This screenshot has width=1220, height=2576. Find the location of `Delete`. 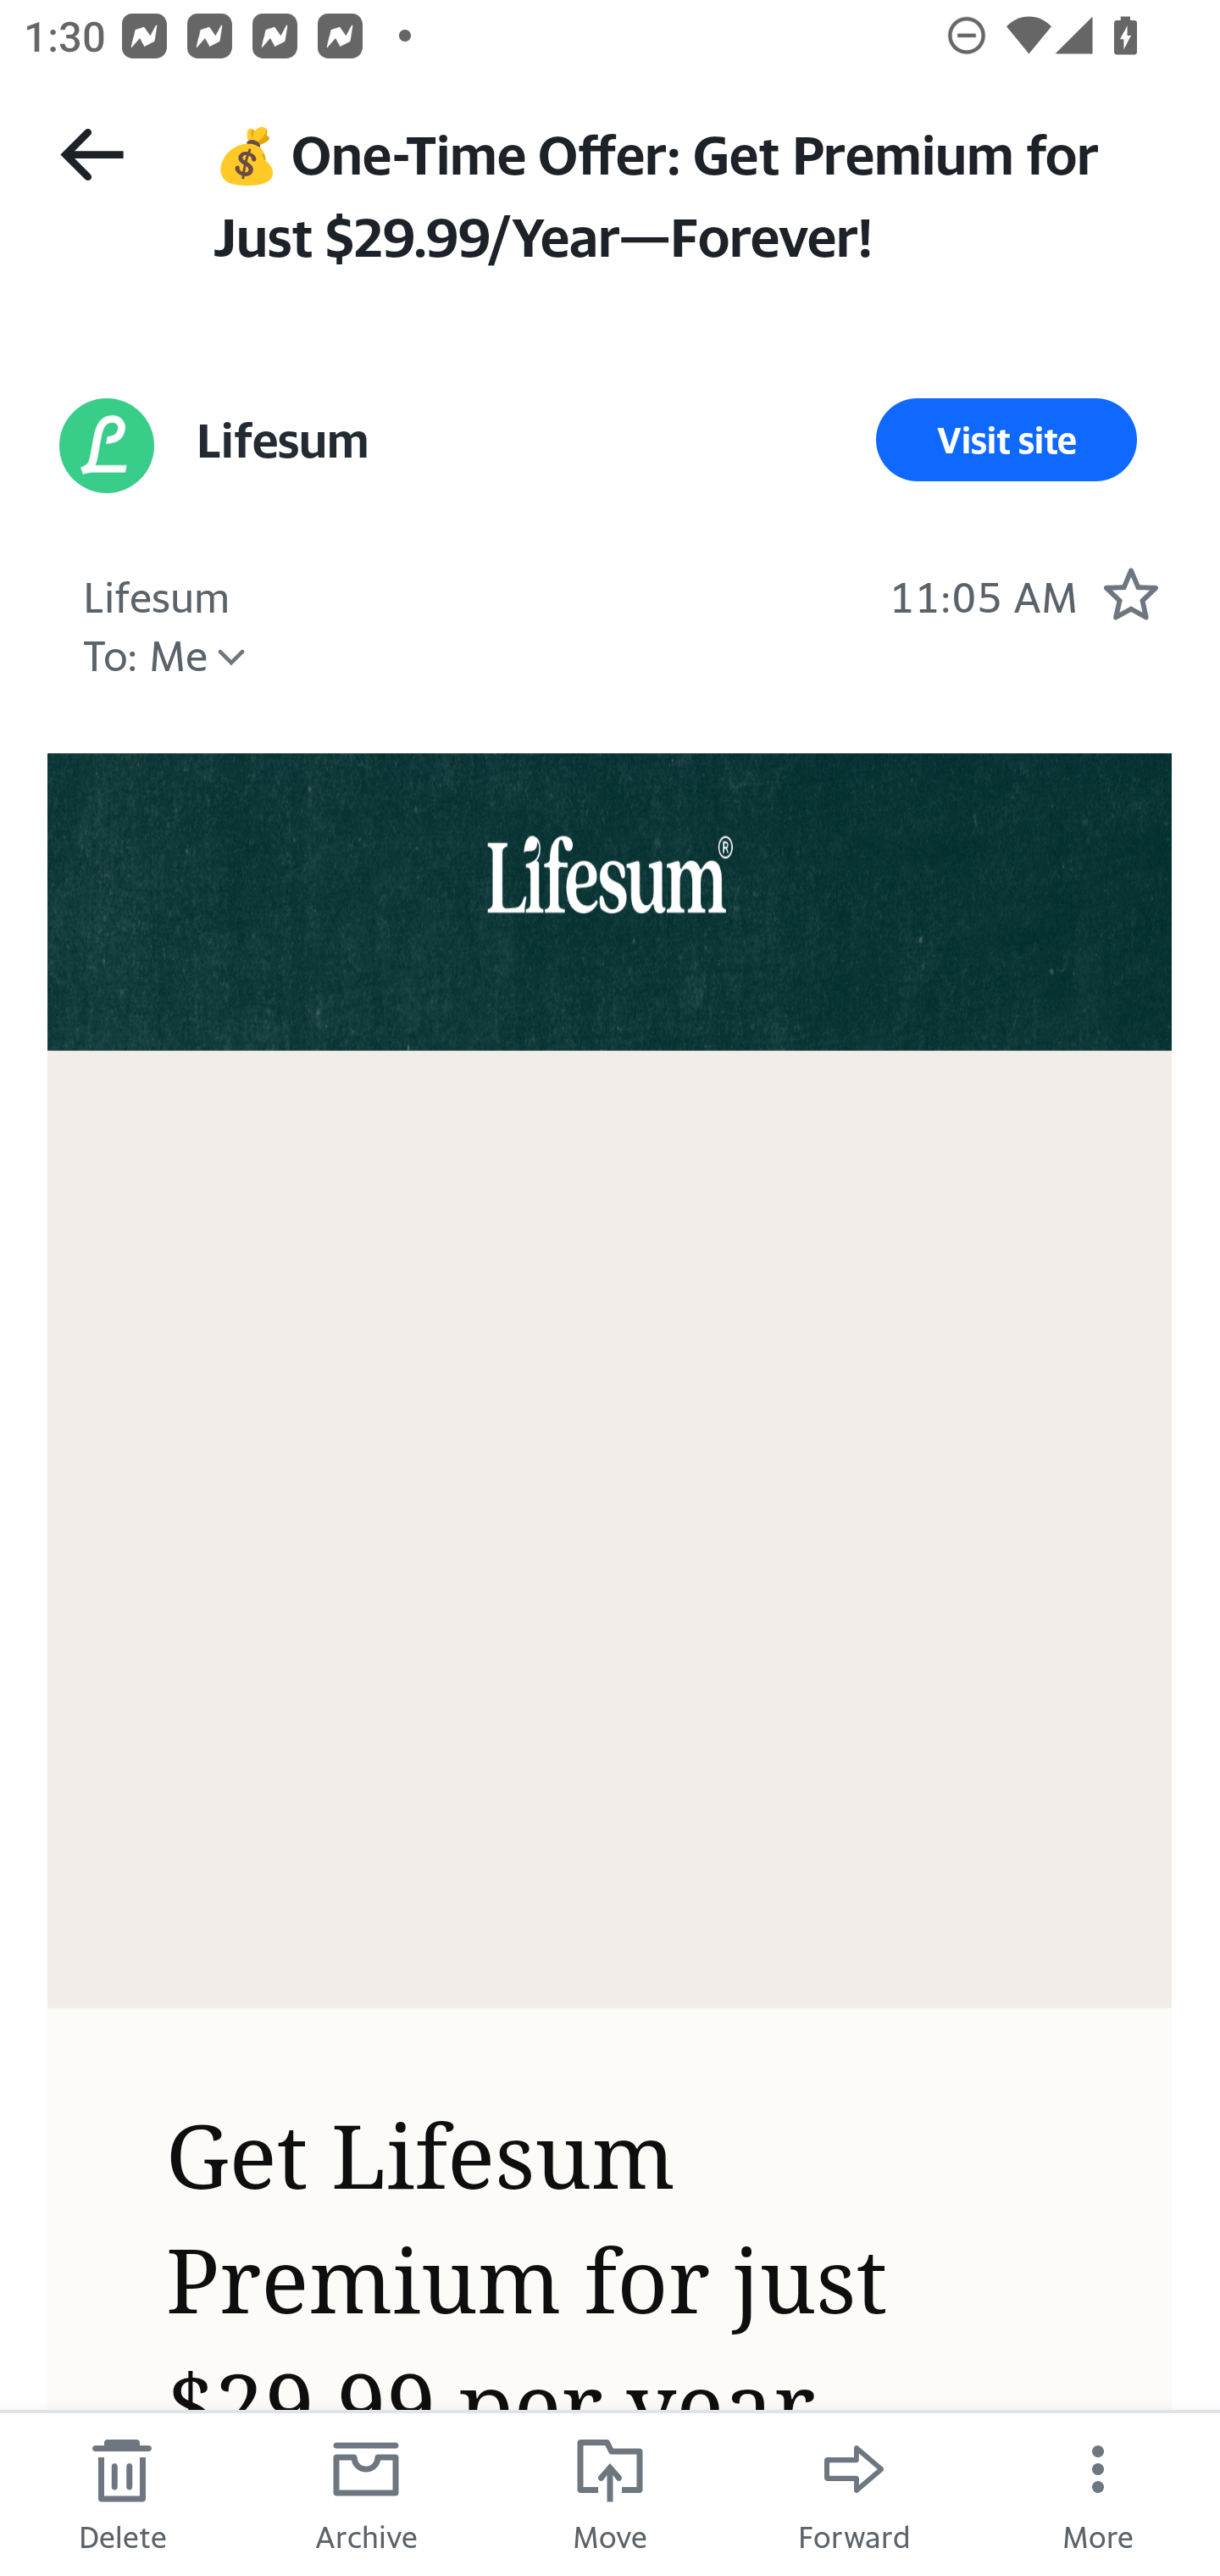

Delete is located at coordinates (122, 2493).